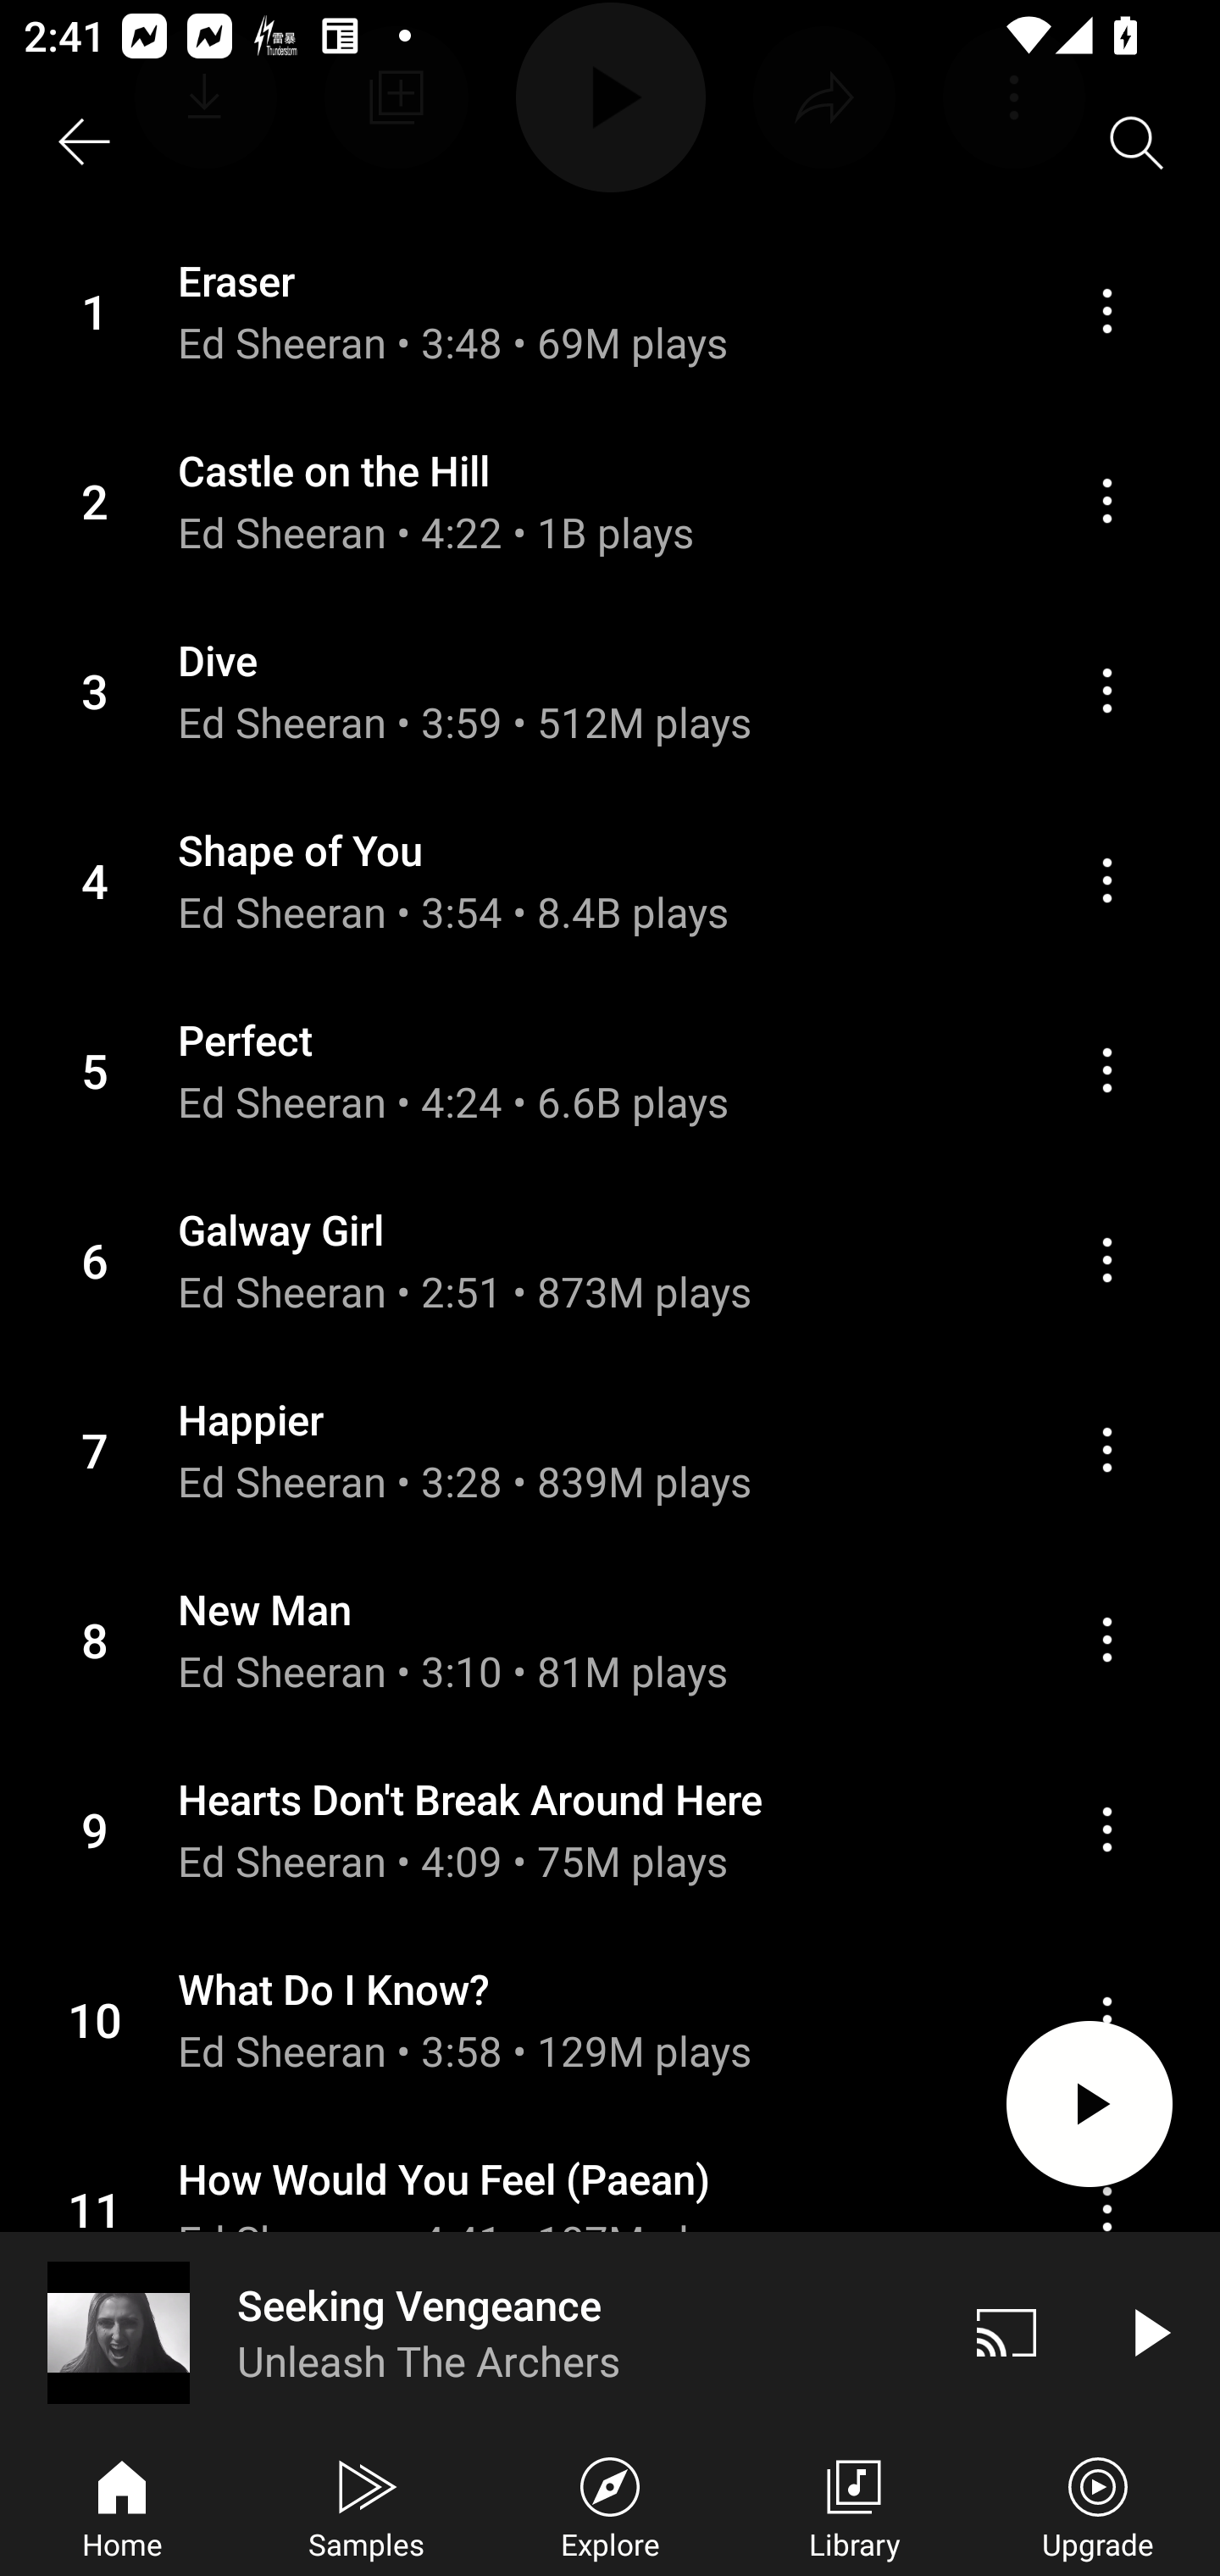  I want to click on Action menu, so click(1106, 1639).